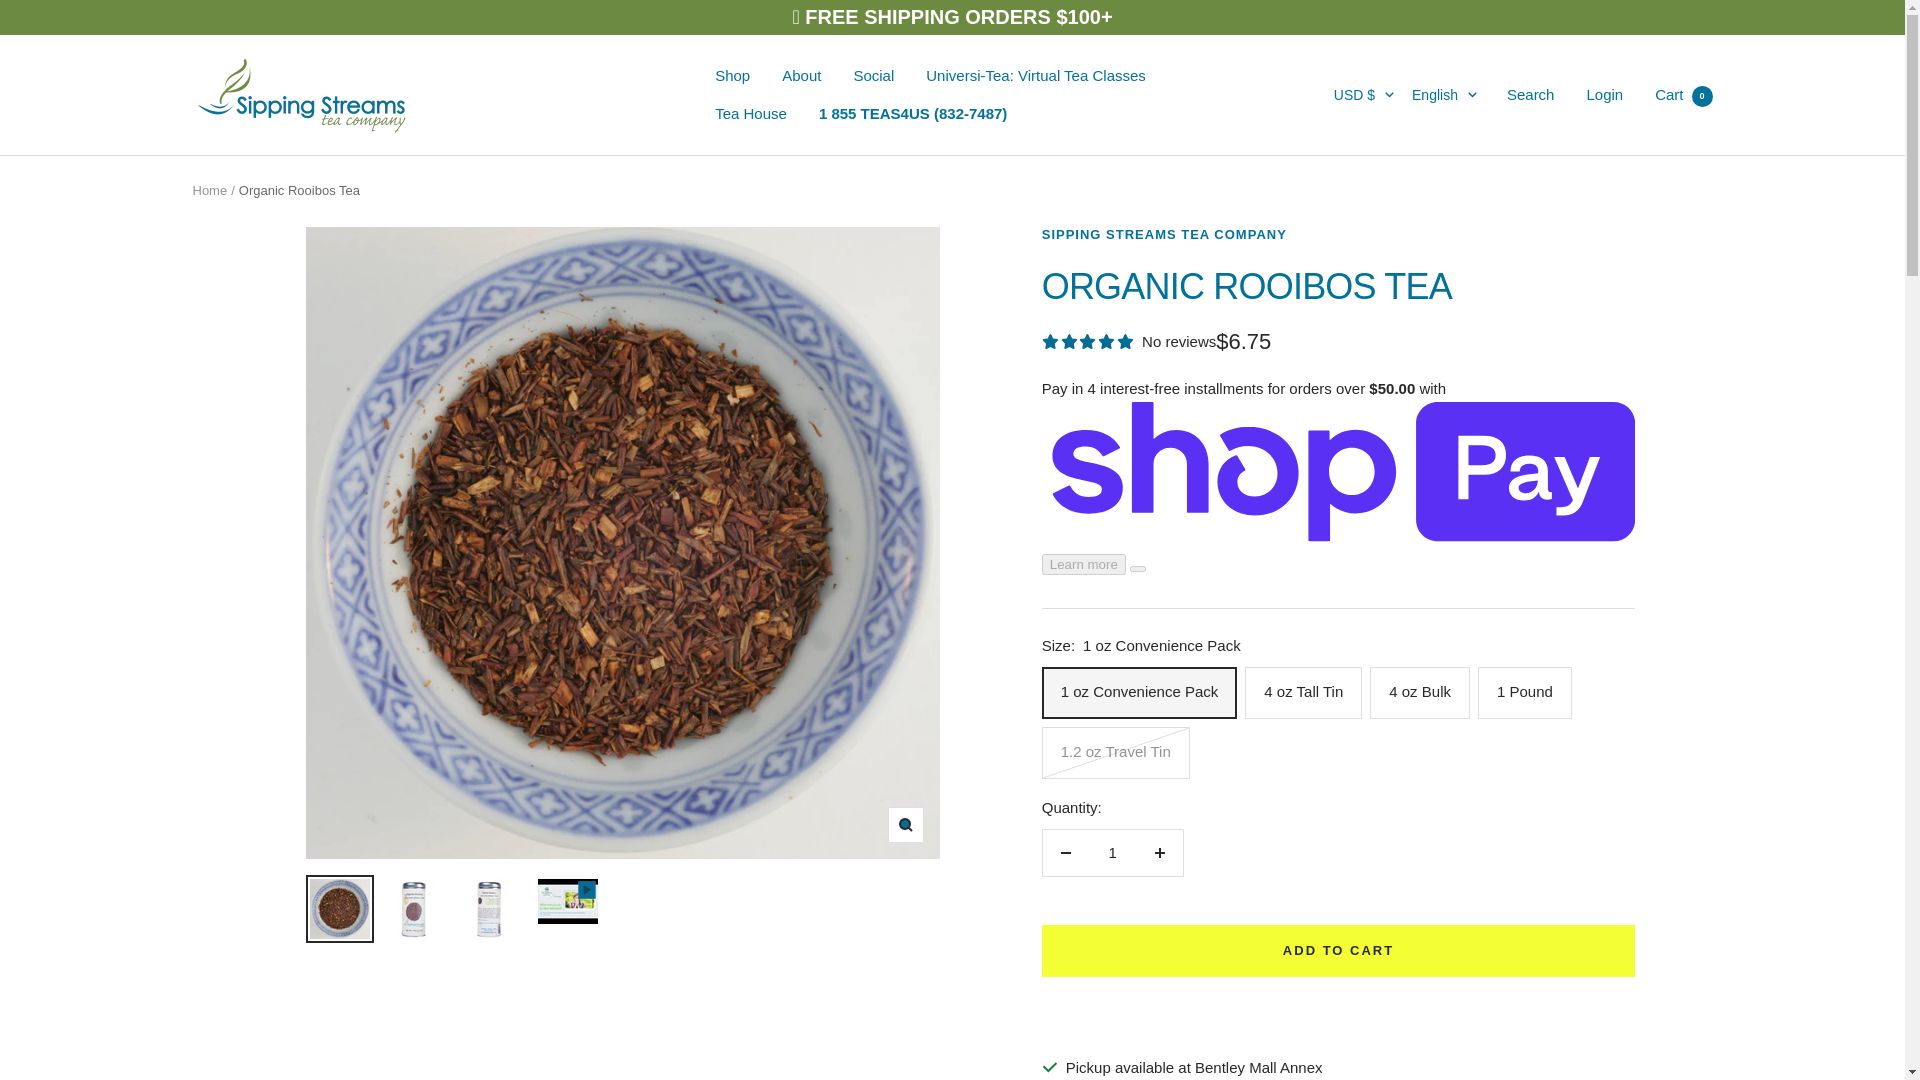  What do you see at coordinates (1342, 691) in the screenshot?
I see `BWP` at bounding box center [1342, 691].